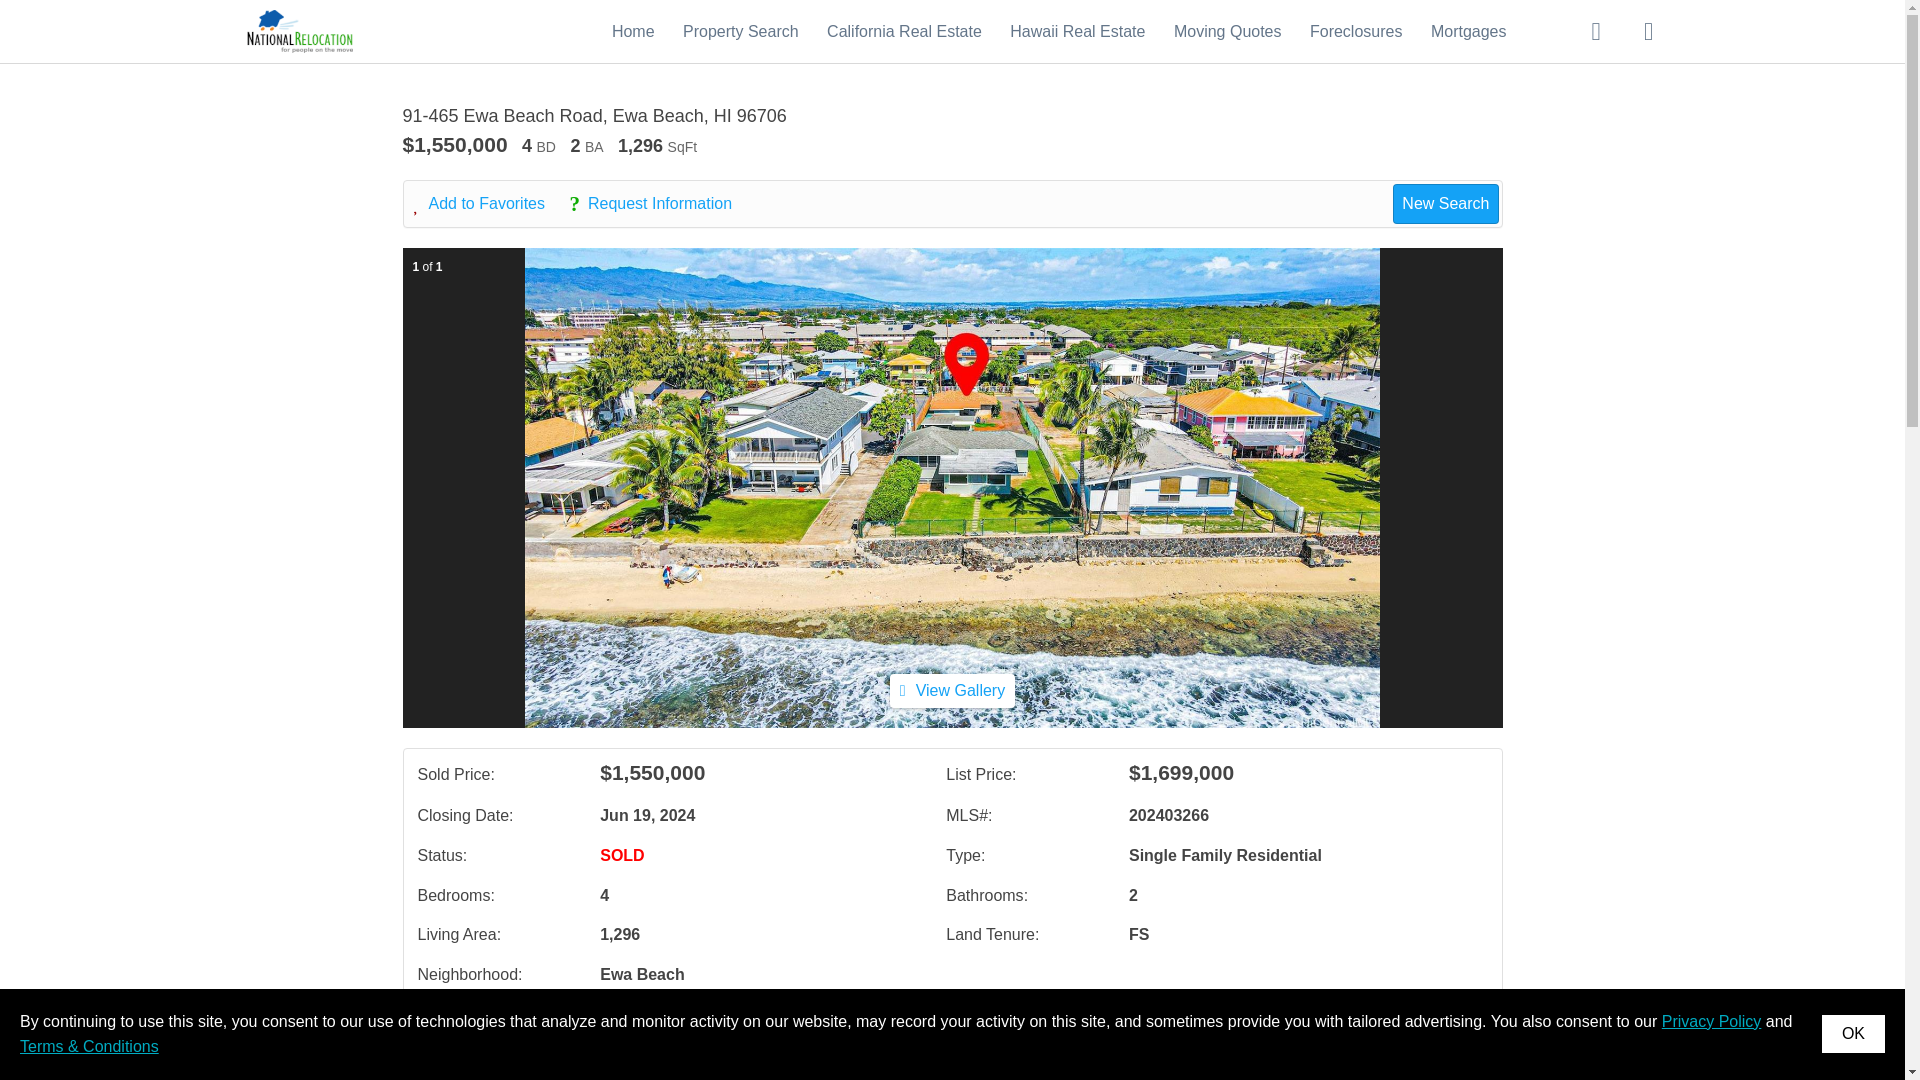  Describe the element at coordinates (952, 690) in the screenshot. I see `View Gallery` at that location.